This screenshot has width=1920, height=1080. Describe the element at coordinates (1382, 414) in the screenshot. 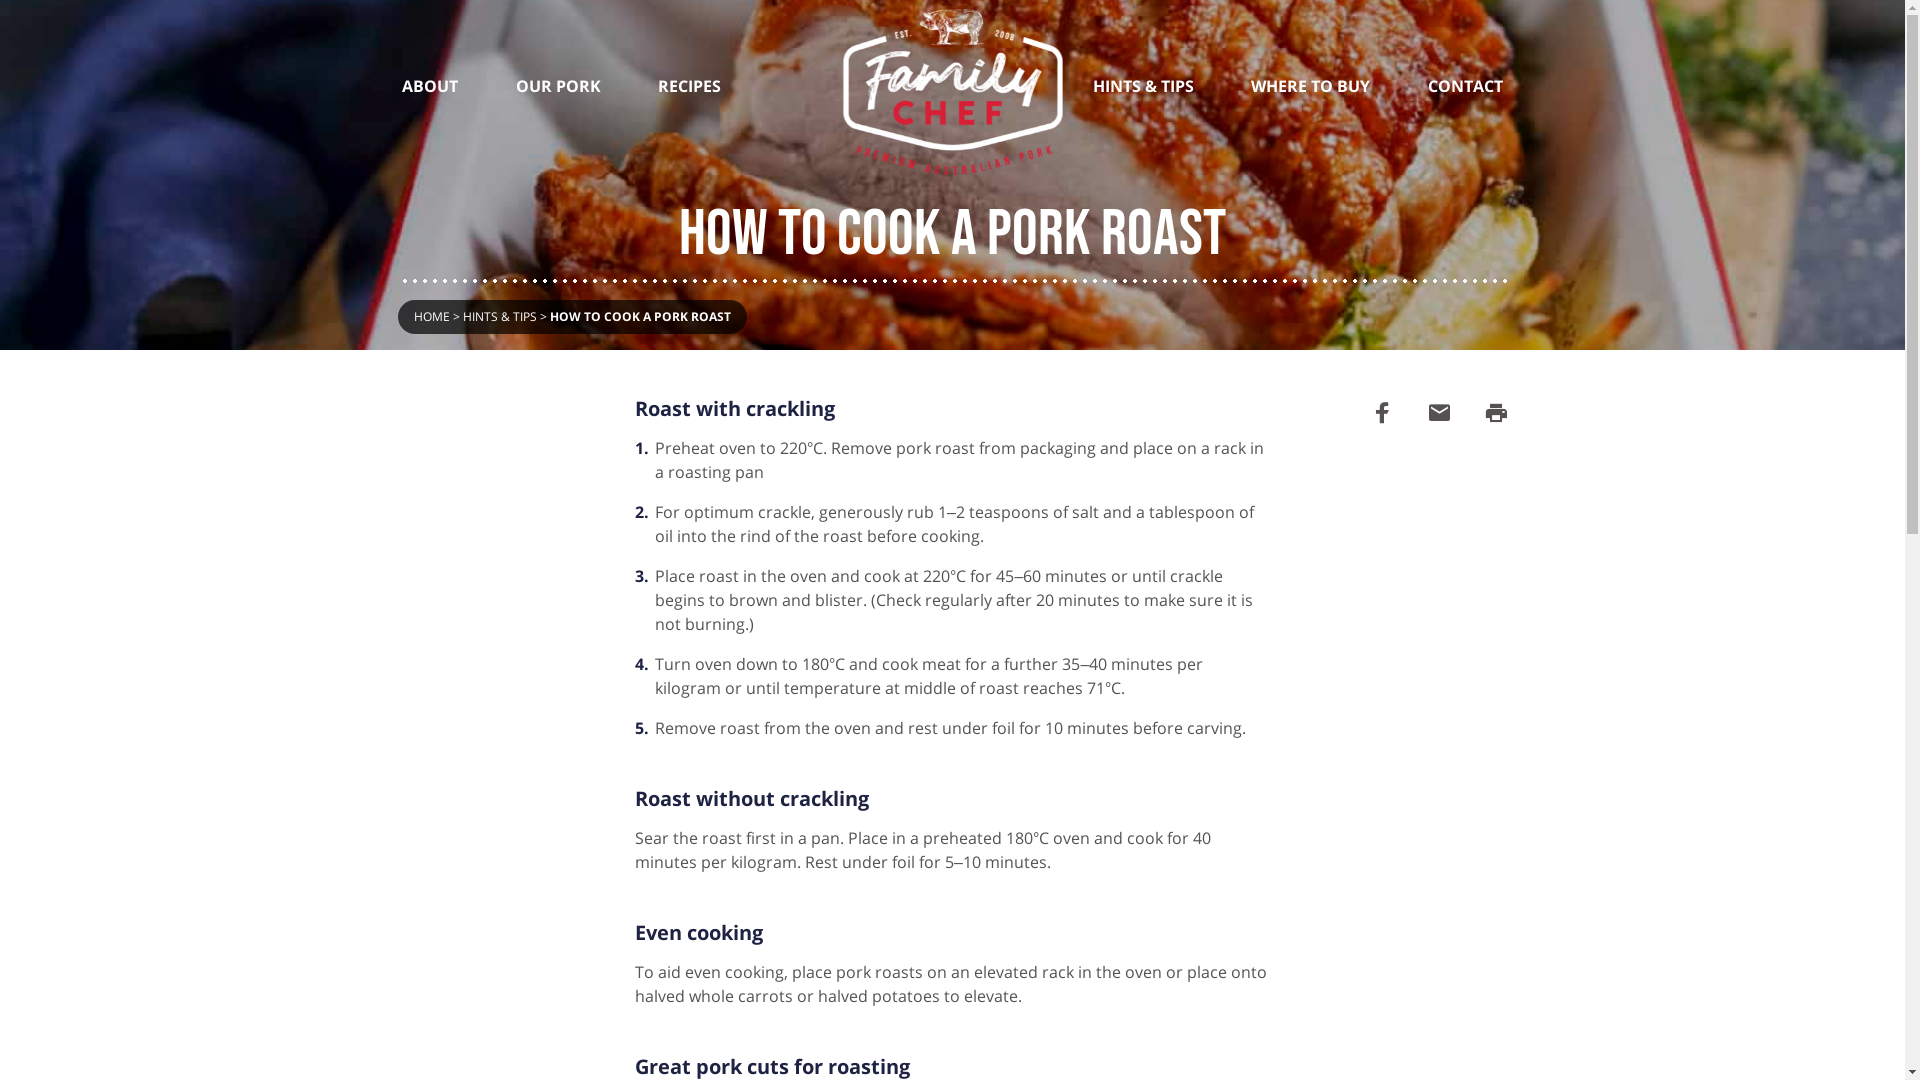

I see `Share article to Facebook` at that location.